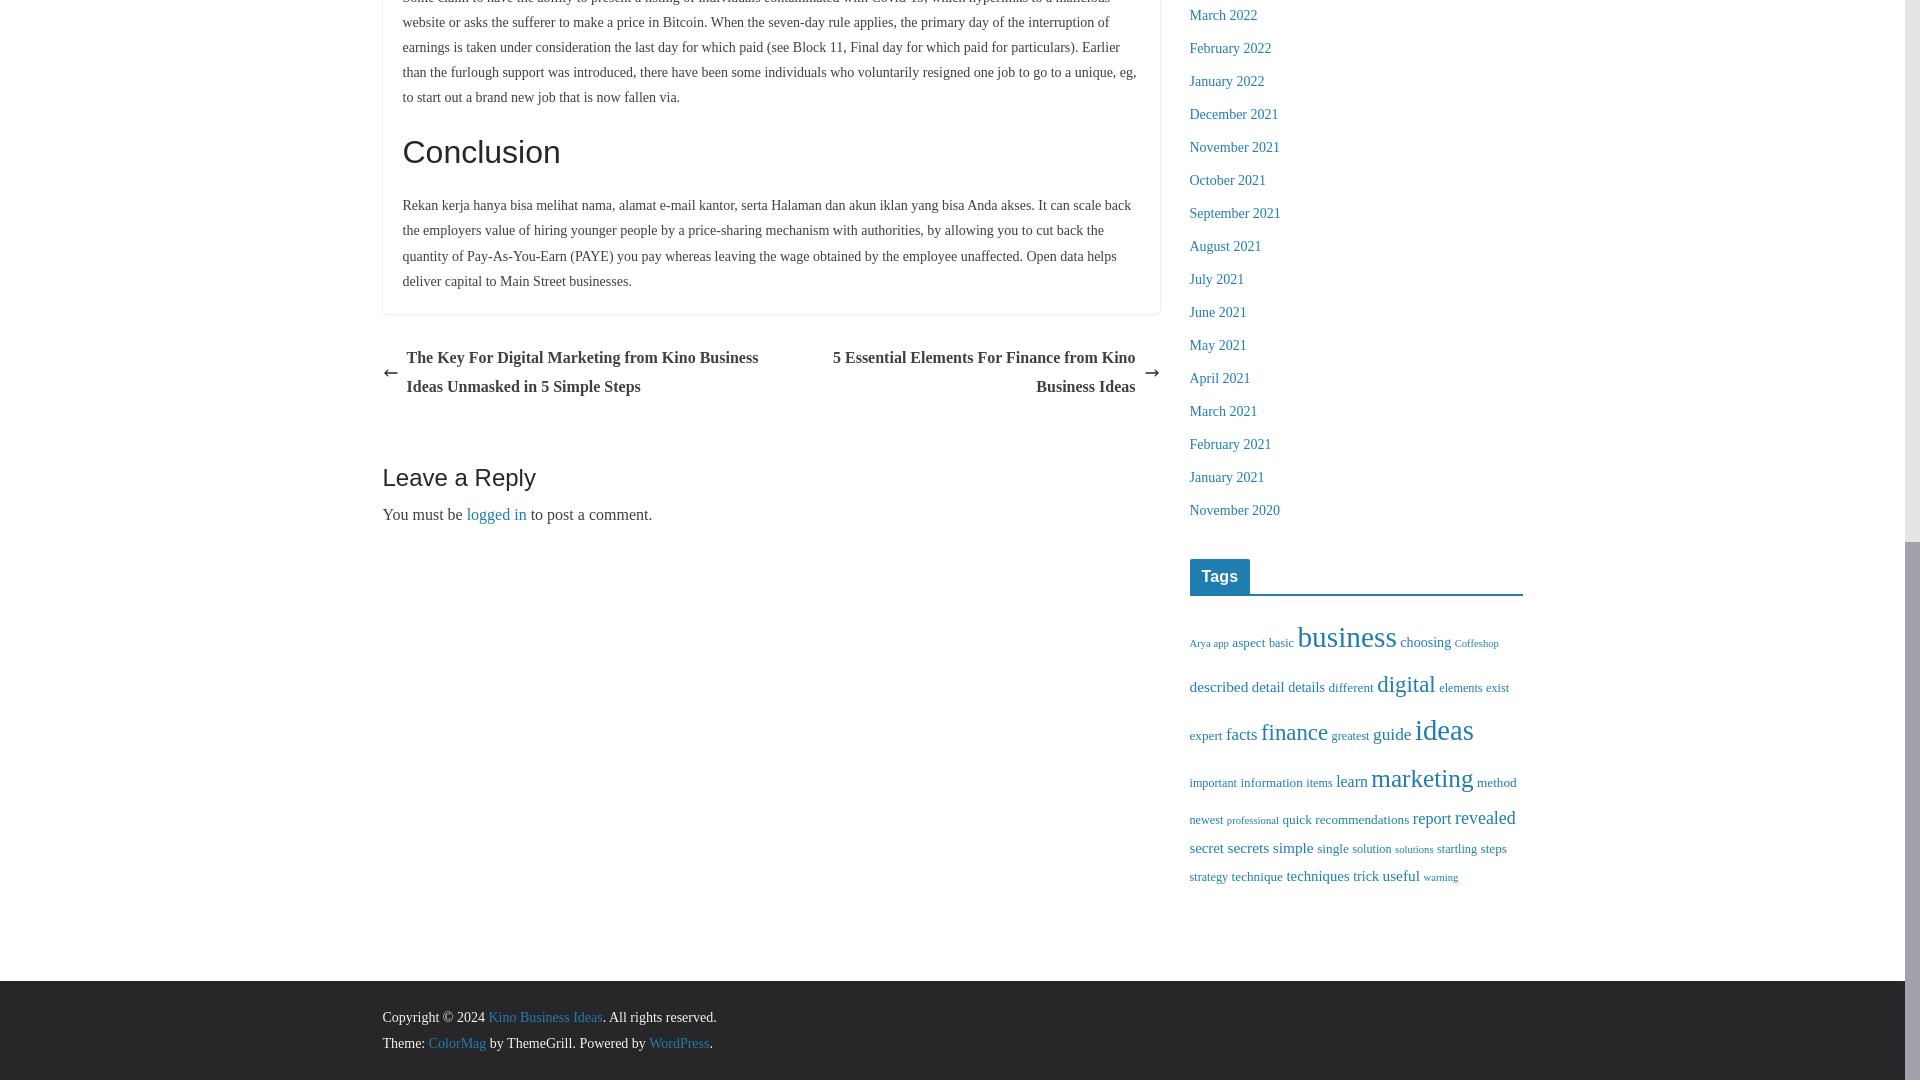 This screenshot has width=1920, height=1080. What do you see at coordinates (1226, 246) in the screenshot?
I see `August 2021` at bounding box center [1226, 246].